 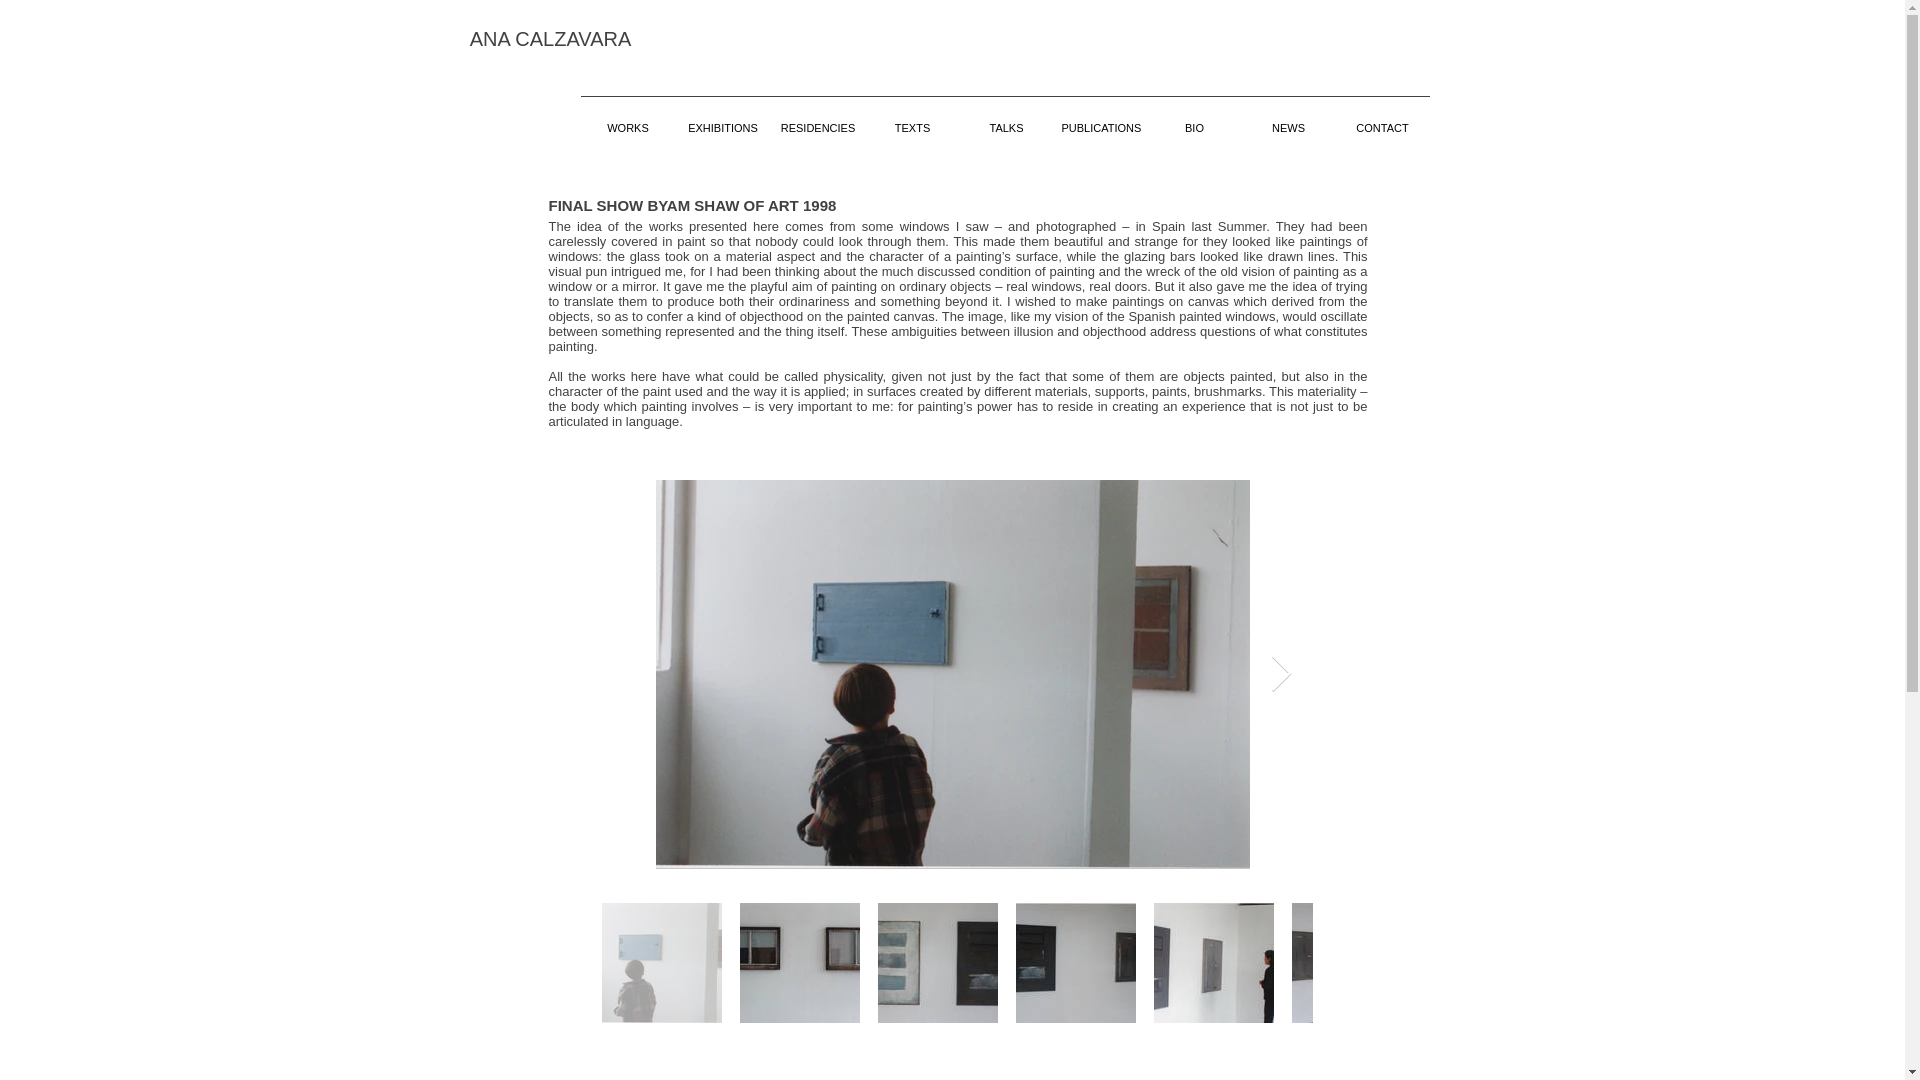 What do you see at coordinates (627, 118) in the screenshot?
I see `WORKS` at bounding box center [627, 118].